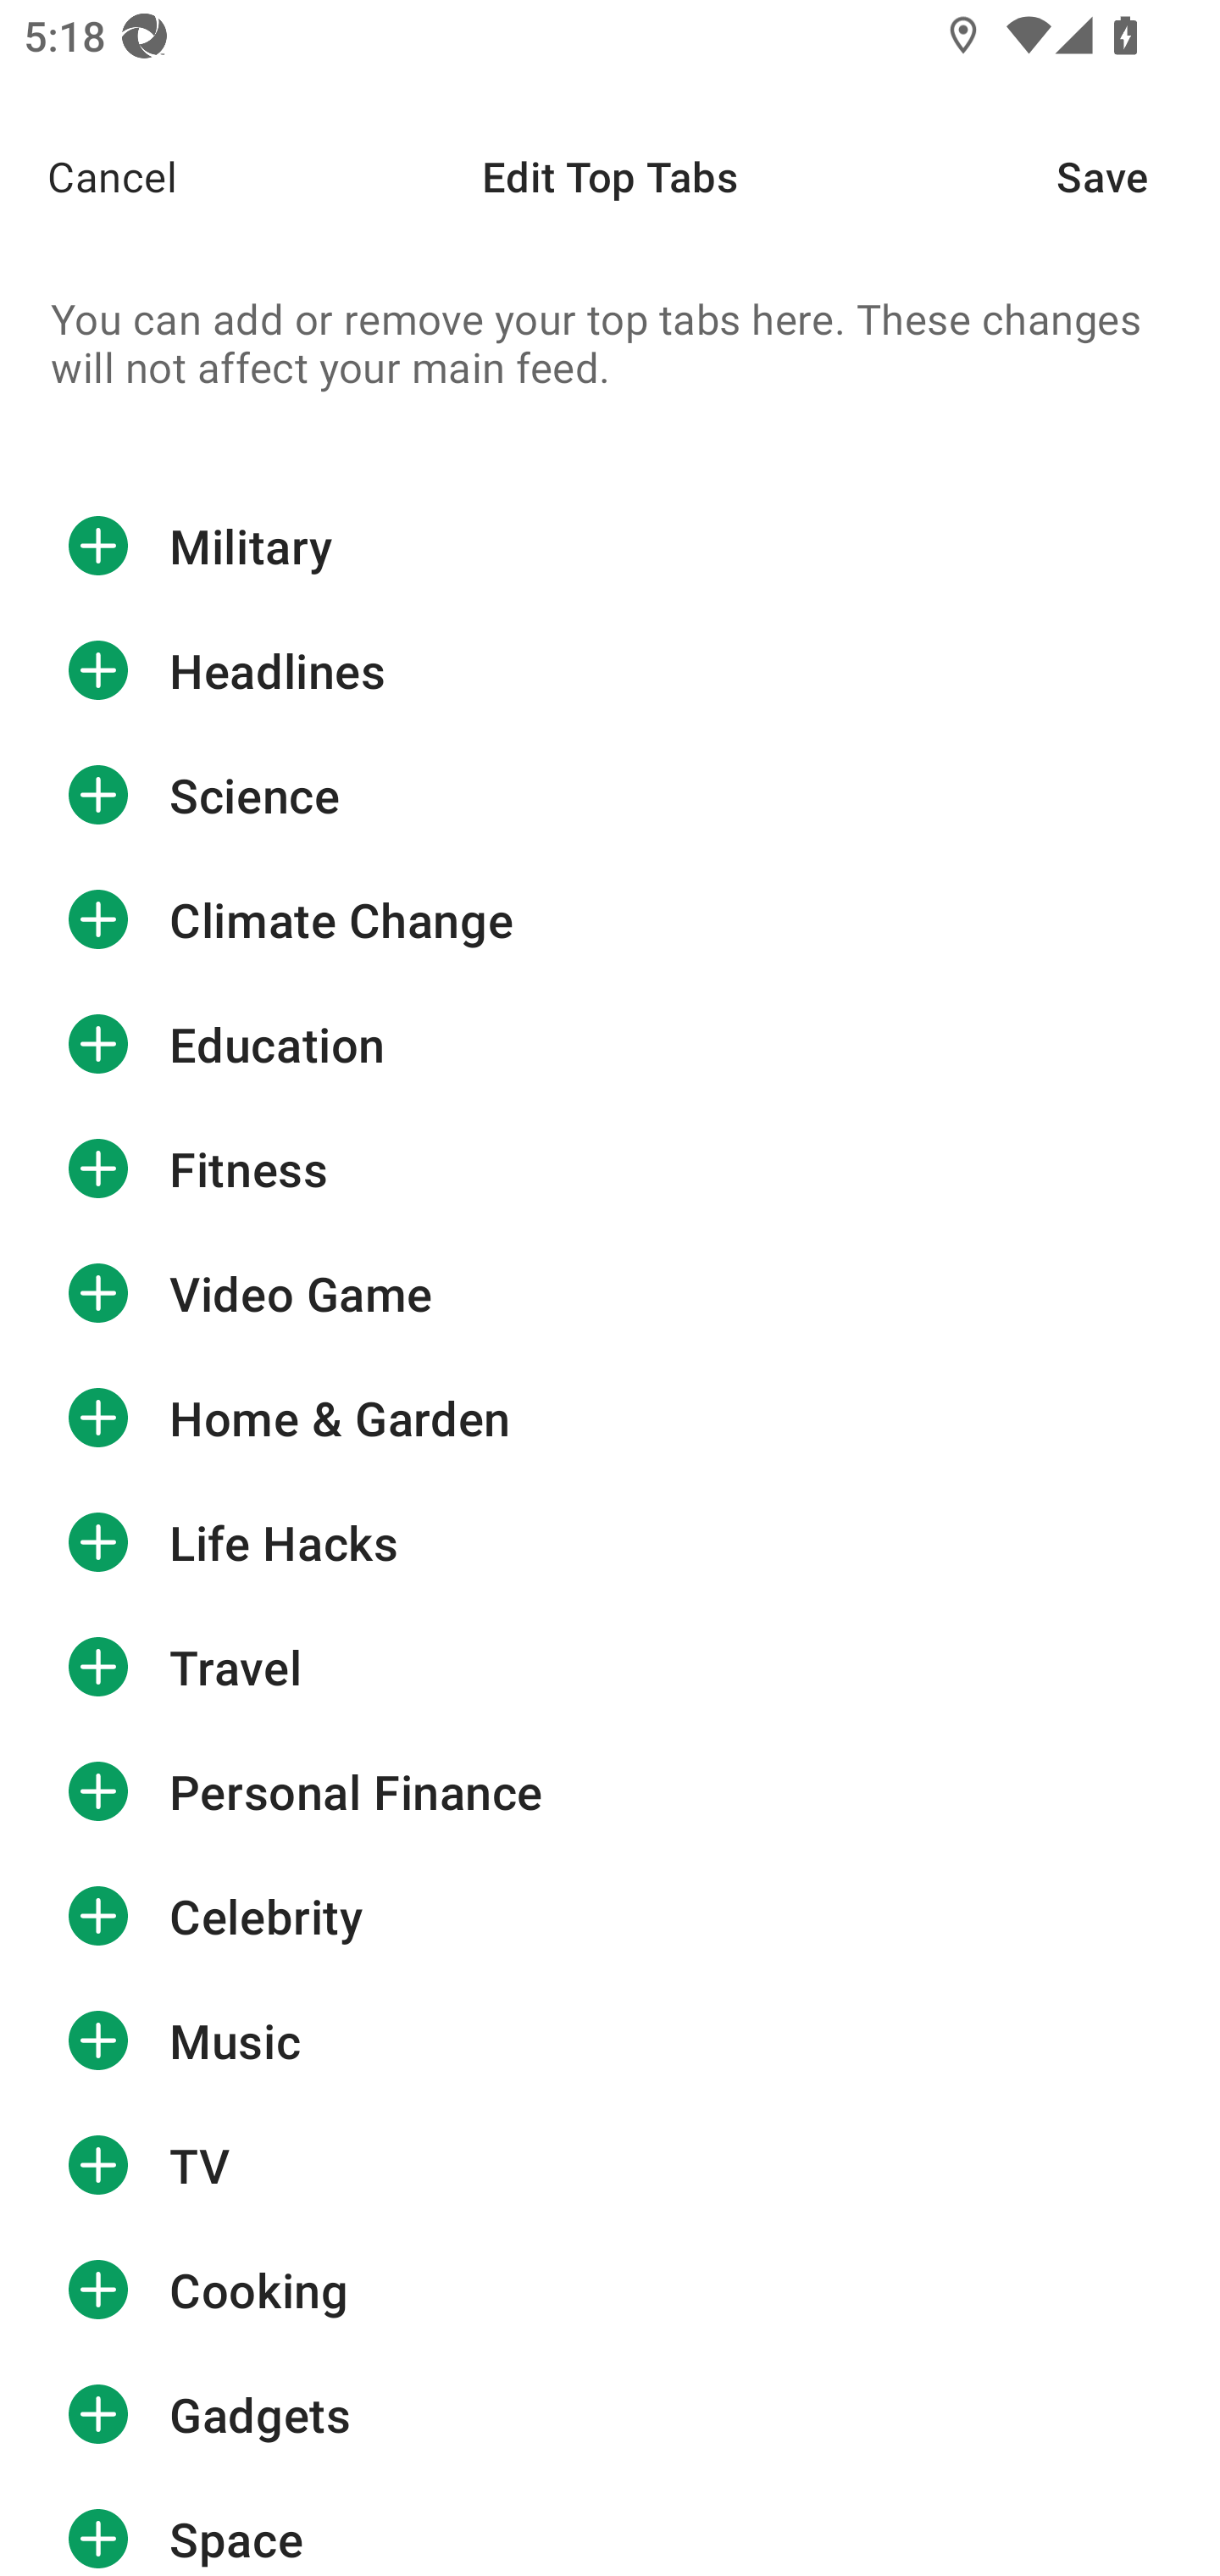 The image size is (1220, 2576). What do you see at coordinates (610, 919) in the screenshot?
I see `Climate Change` at bounding box center [610, 919].